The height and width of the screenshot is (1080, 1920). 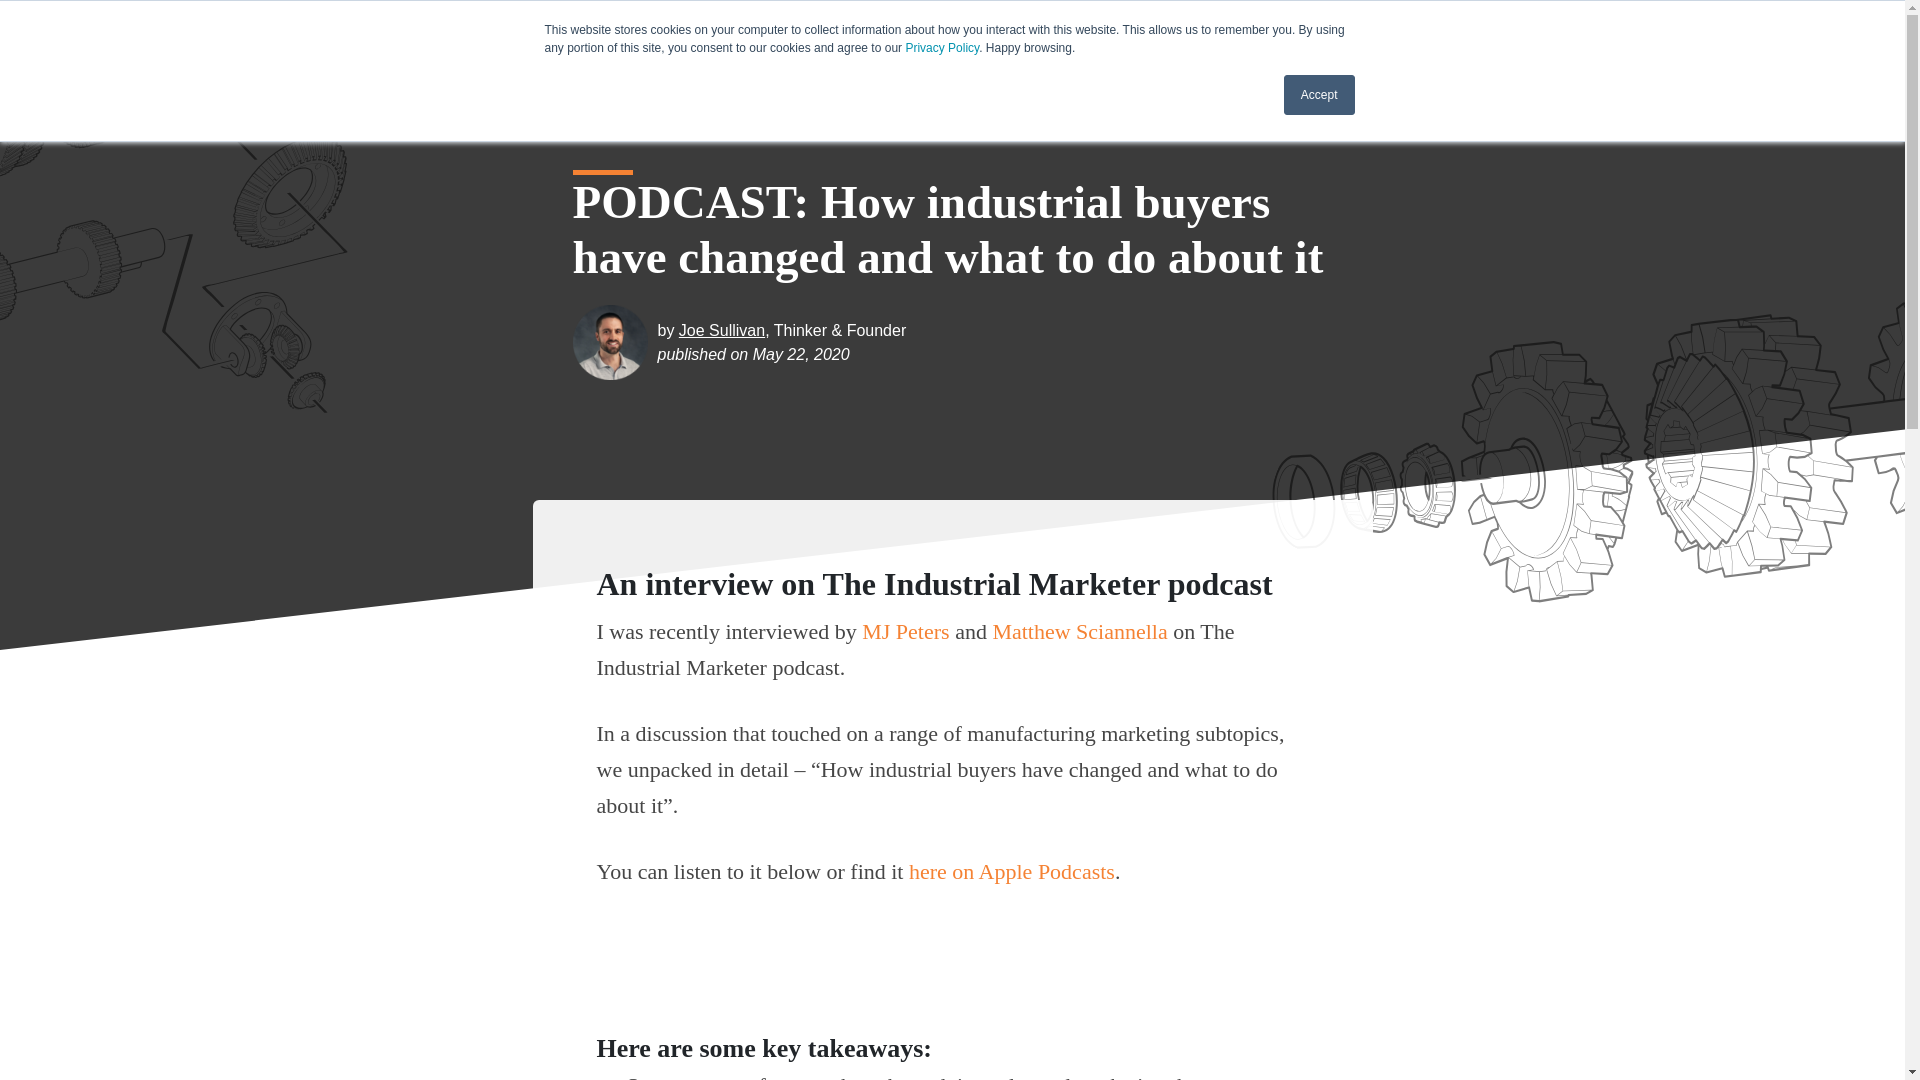 I want to click on Case studies, so click(x=1108, y=34).